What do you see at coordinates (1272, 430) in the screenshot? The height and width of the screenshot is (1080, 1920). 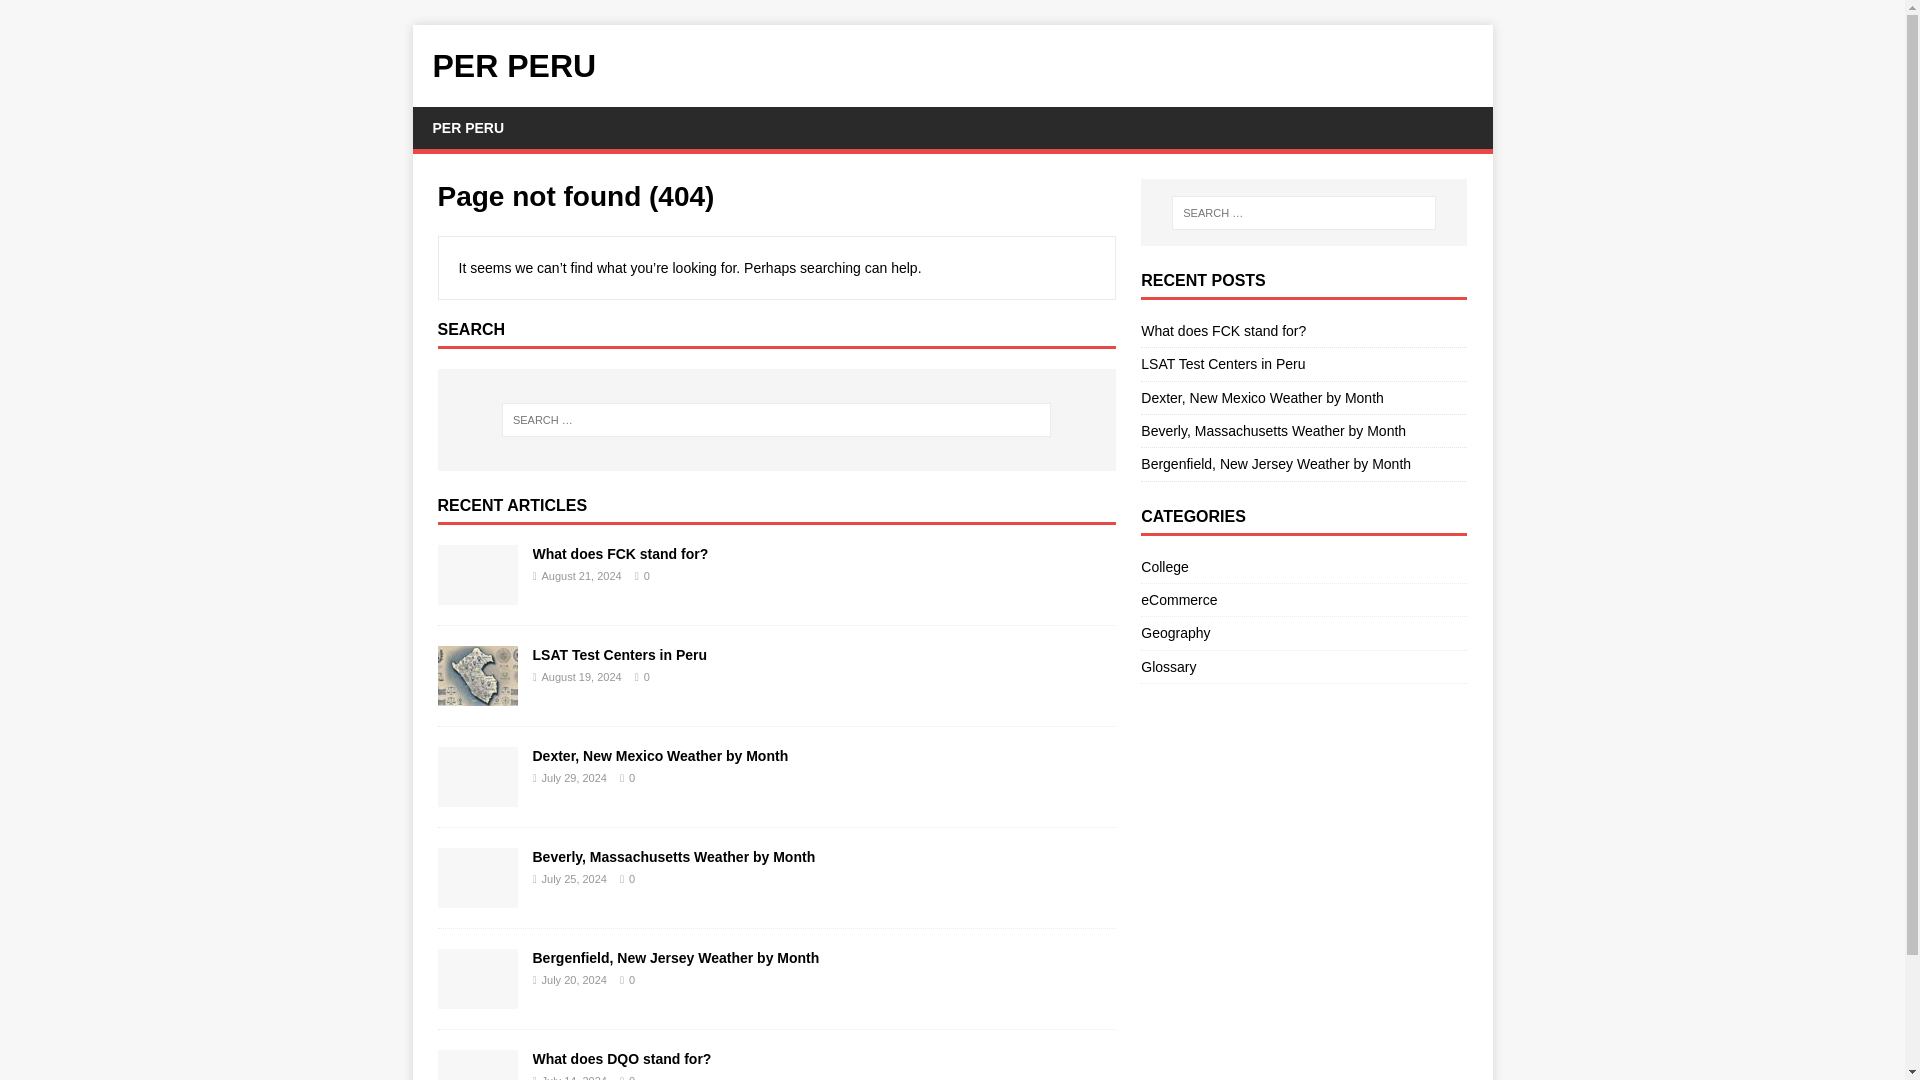 I see `Beverly, Massachusetts Weather by Month` at bounding box center [1272, 430].